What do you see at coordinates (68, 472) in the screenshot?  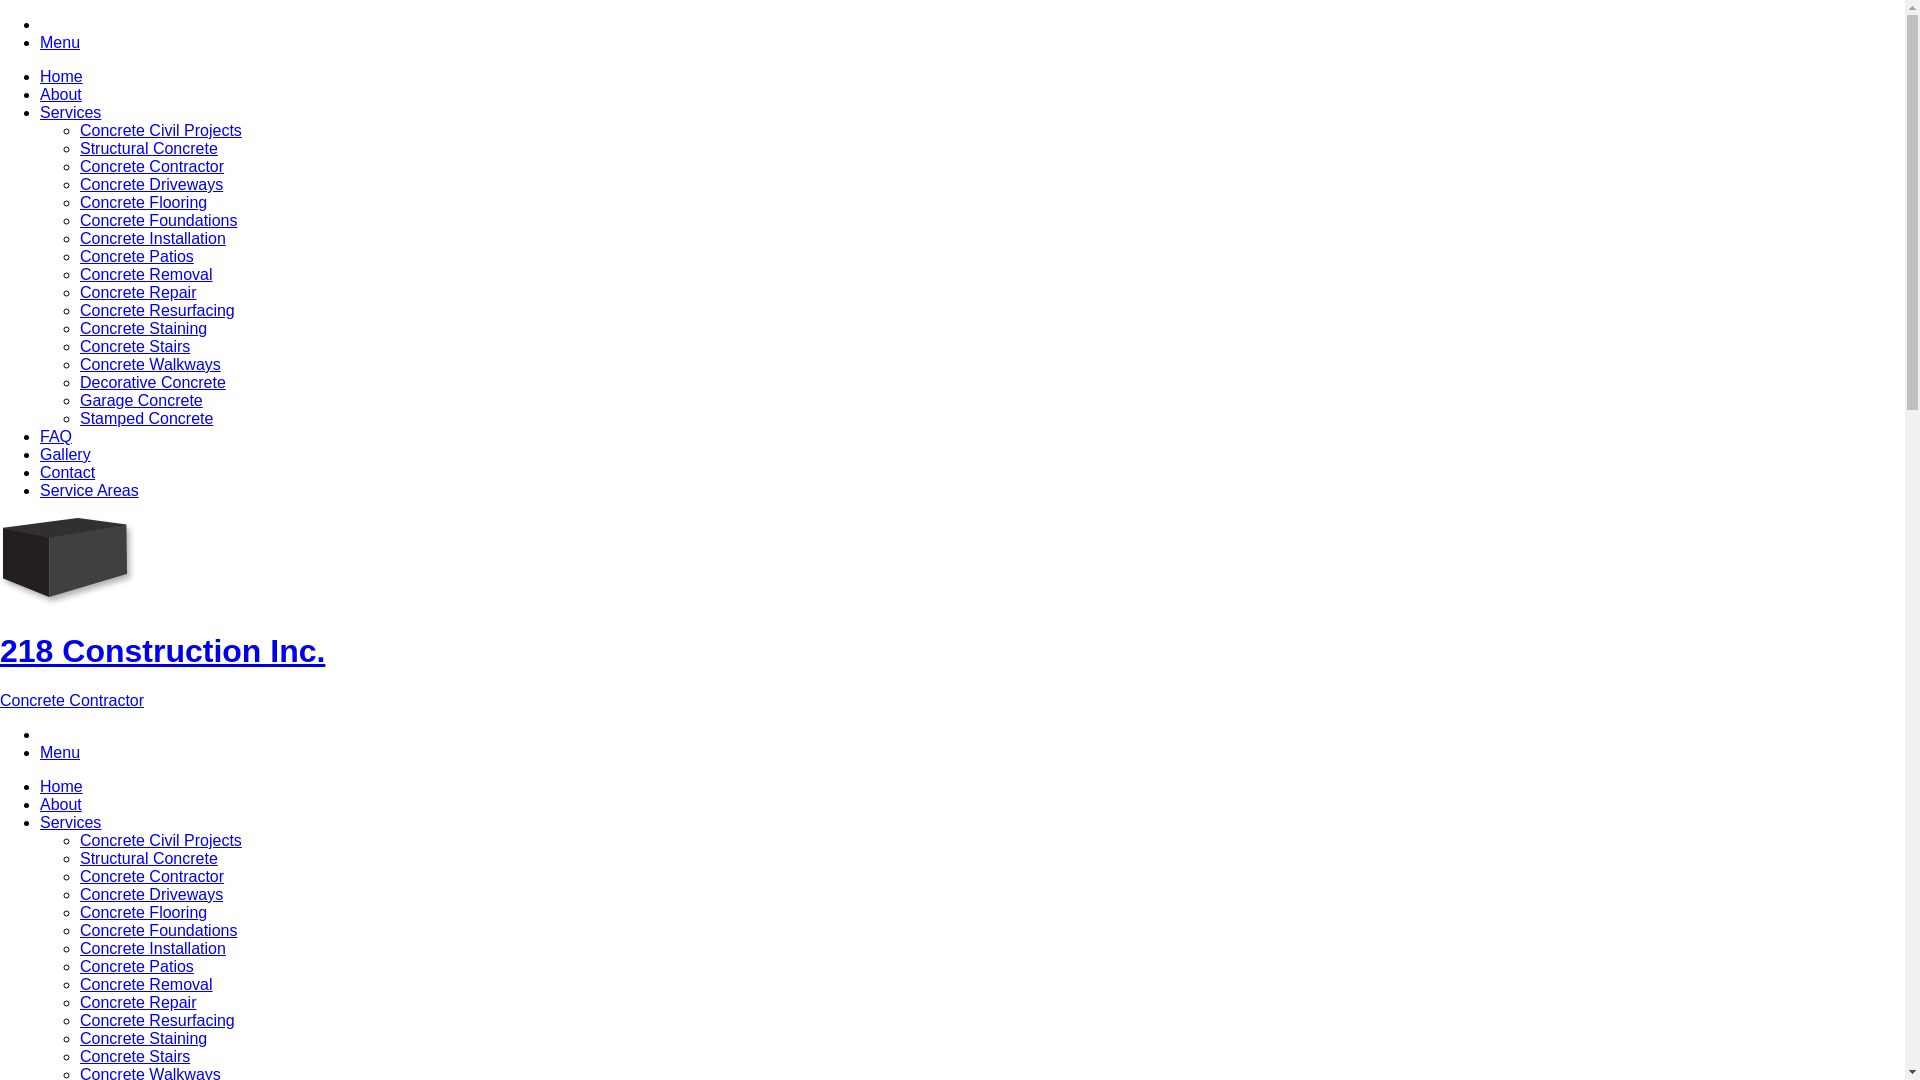 I see `Contact` at bounding box center [68, 472].